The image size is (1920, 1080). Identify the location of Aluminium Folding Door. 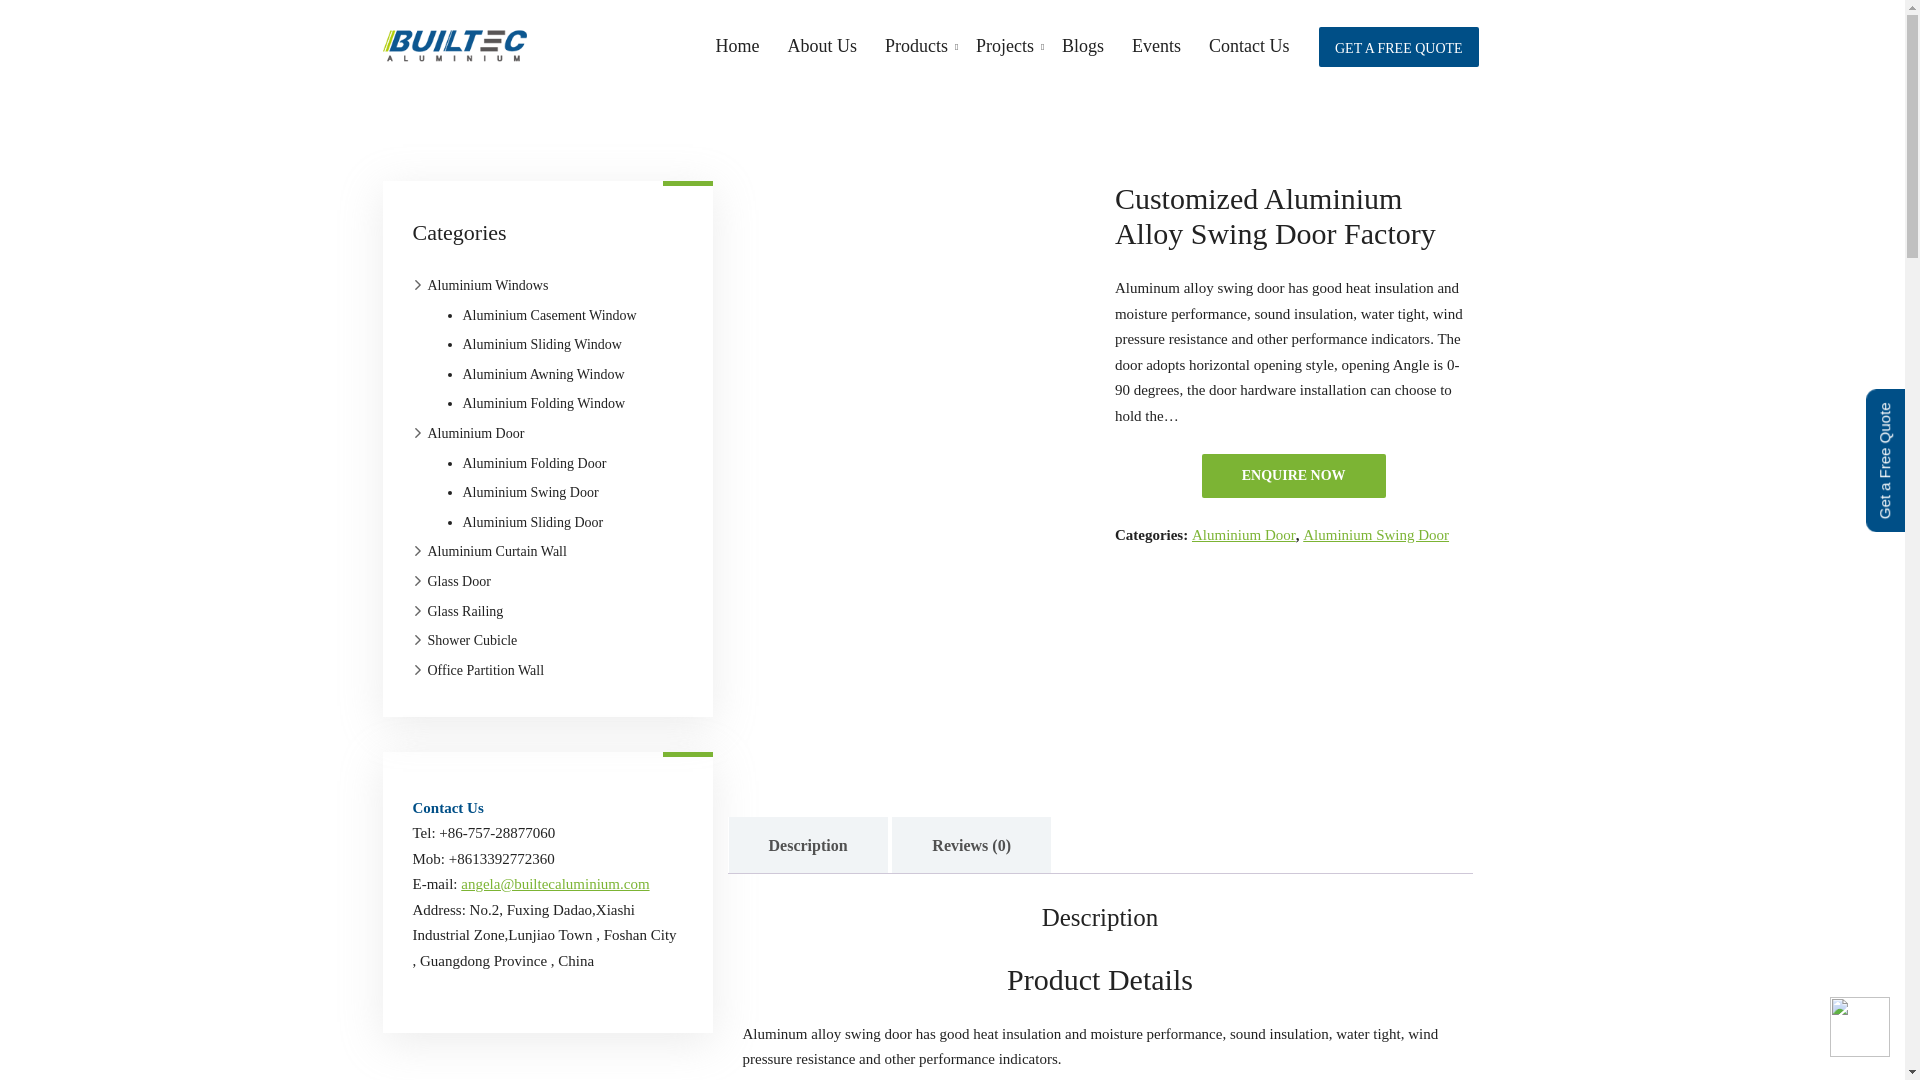
(535, 464).